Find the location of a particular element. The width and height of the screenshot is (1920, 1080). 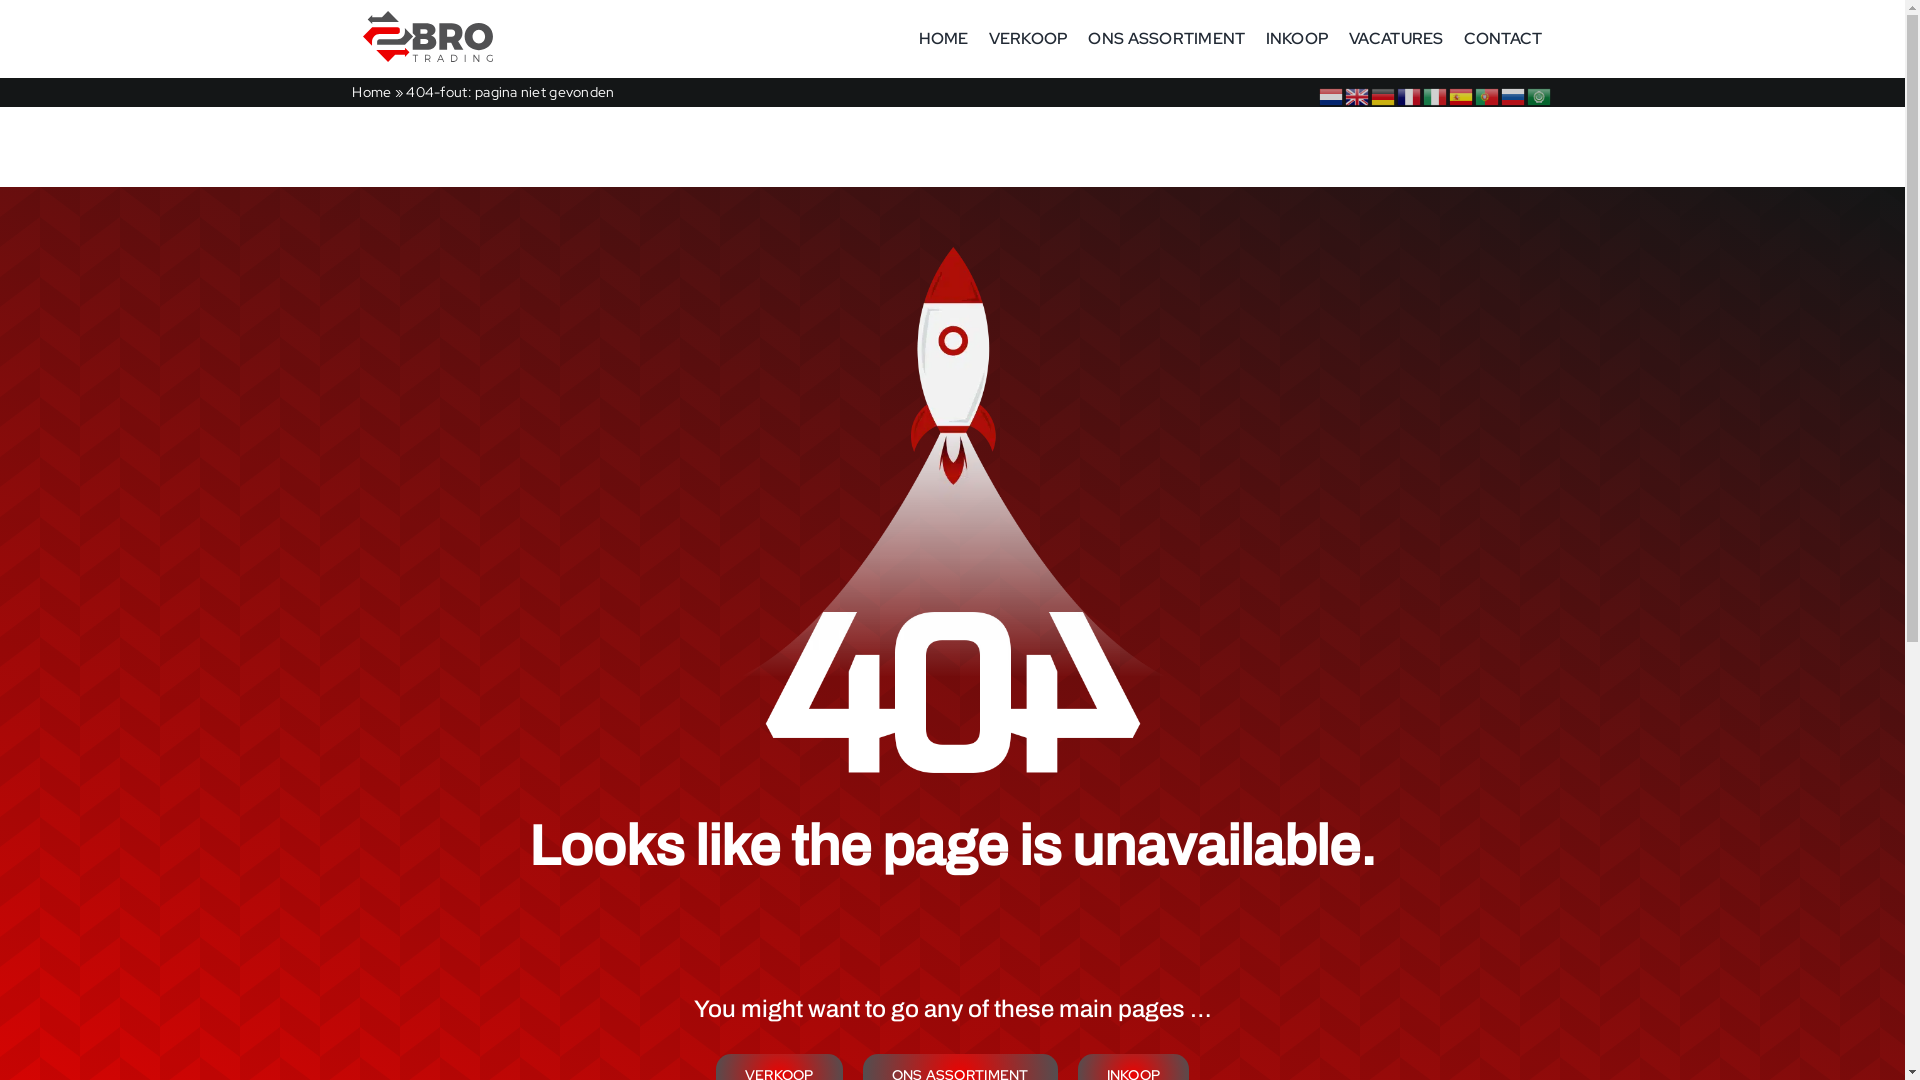

Russian is located at coordinates (1514, 94).